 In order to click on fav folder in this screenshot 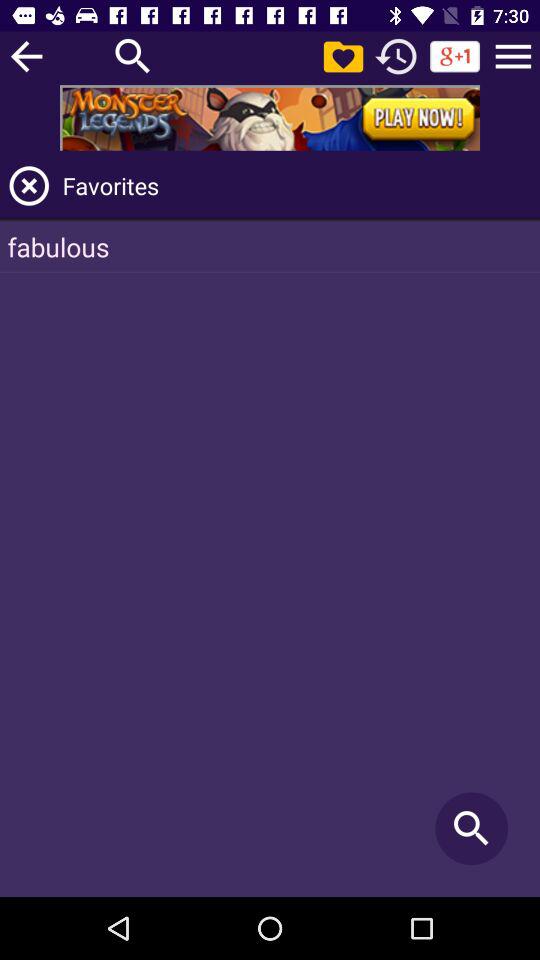, I will do `click(343, 56)`.